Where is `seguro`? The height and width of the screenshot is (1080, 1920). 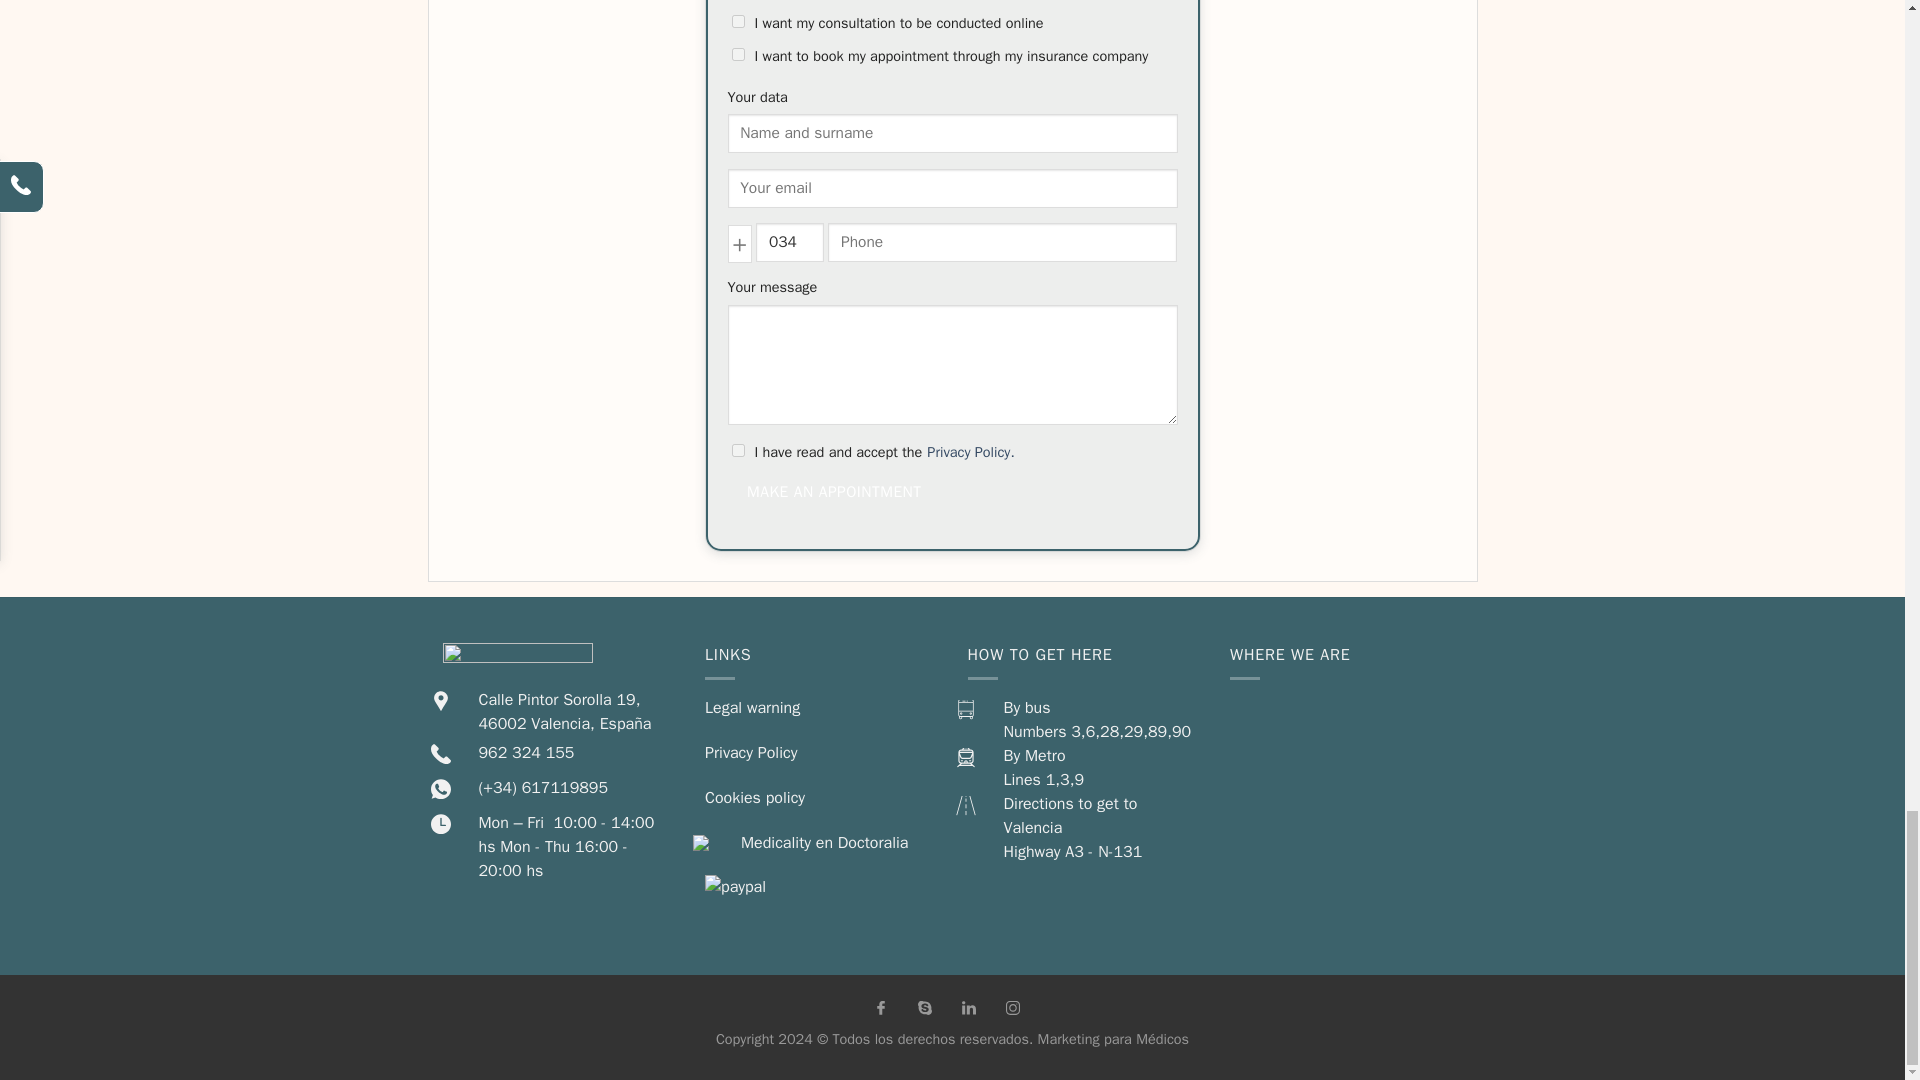
seguro is located at coordinates (738, 54).